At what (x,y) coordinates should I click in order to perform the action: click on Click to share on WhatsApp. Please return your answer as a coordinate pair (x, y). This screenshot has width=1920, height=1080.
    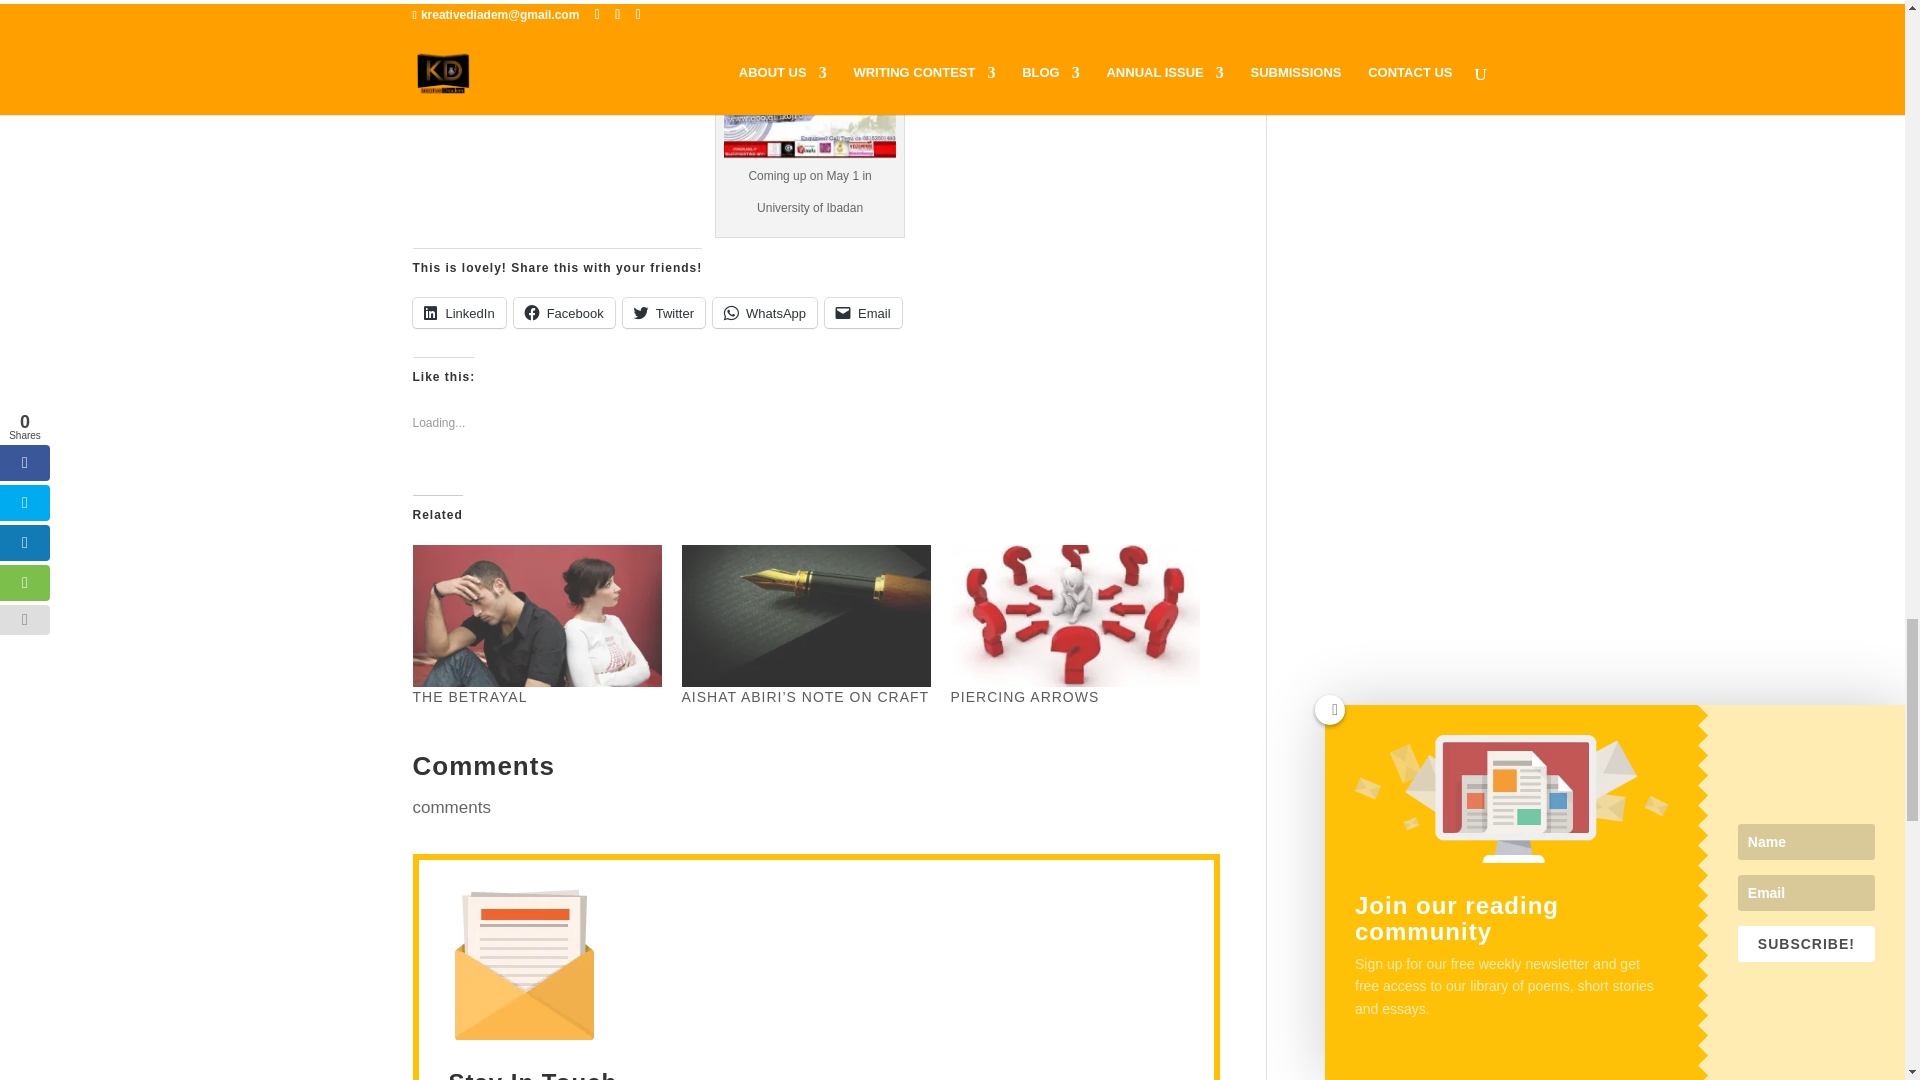
    Looking at the image, I should click on (764, 313).